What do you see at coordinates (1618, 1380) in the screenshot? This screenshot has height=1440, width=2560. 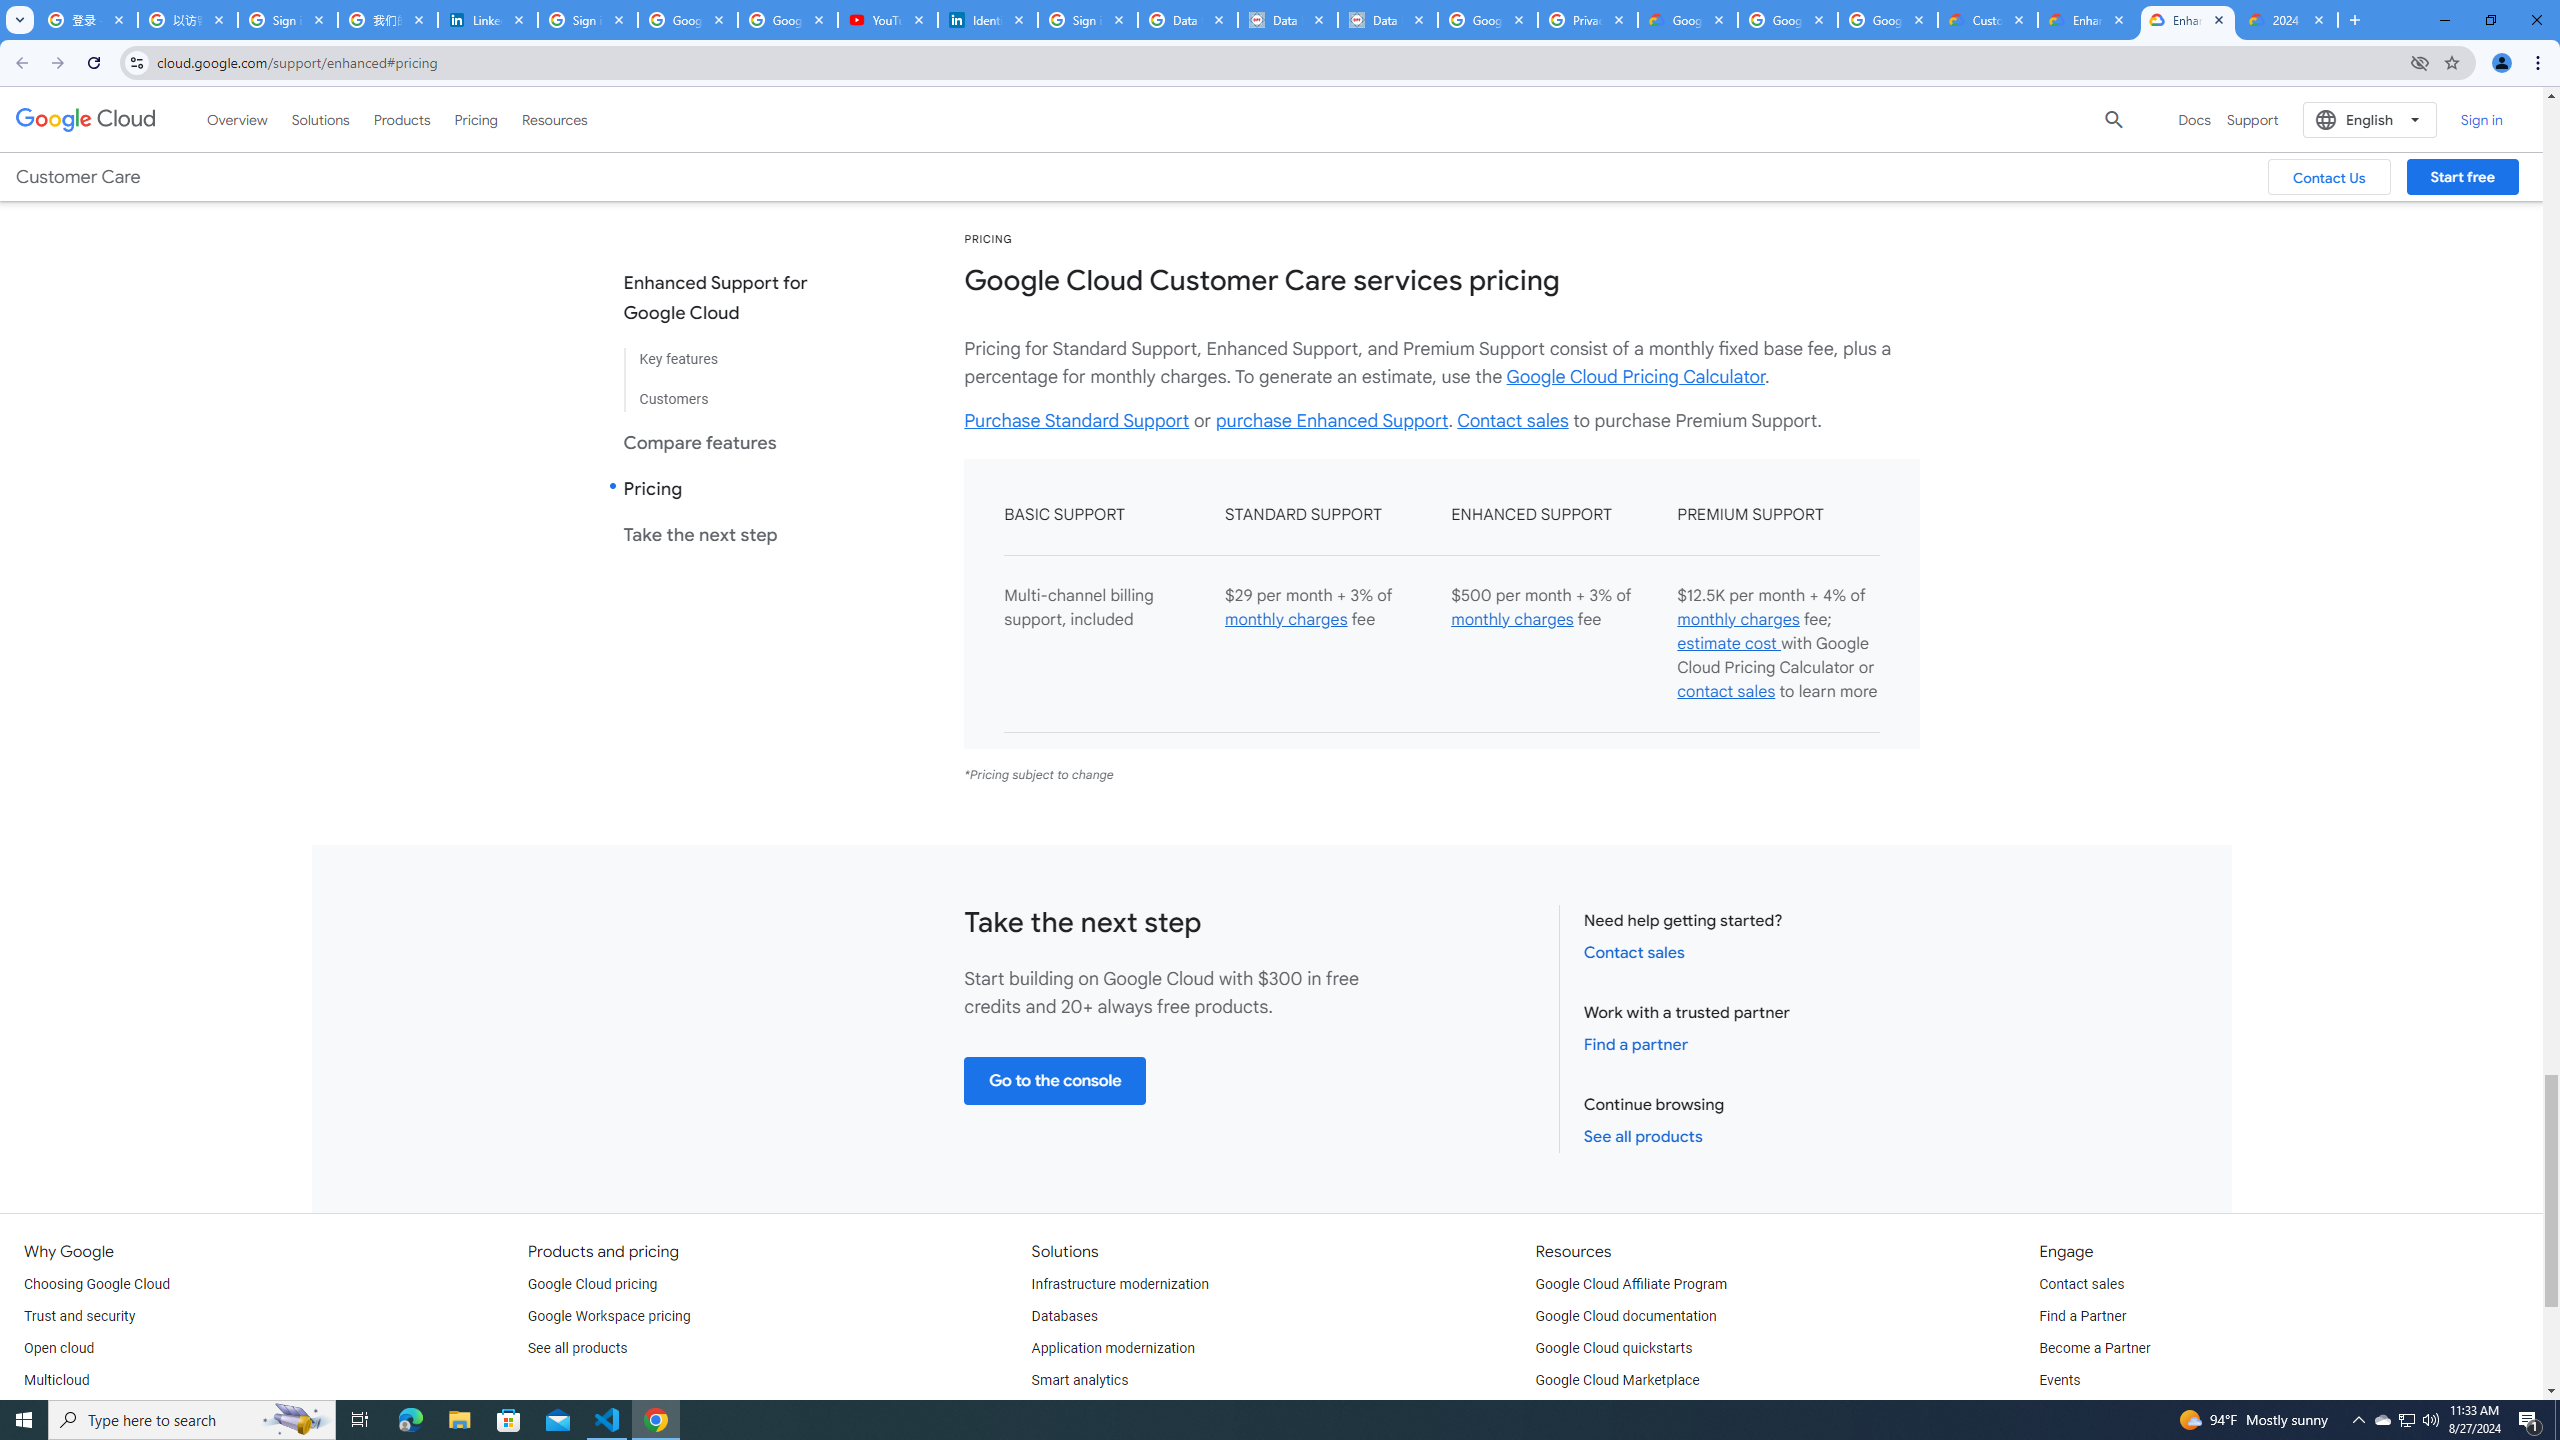 I see `Google Cloud Marketplace` at bounding box center [1618, 1380].